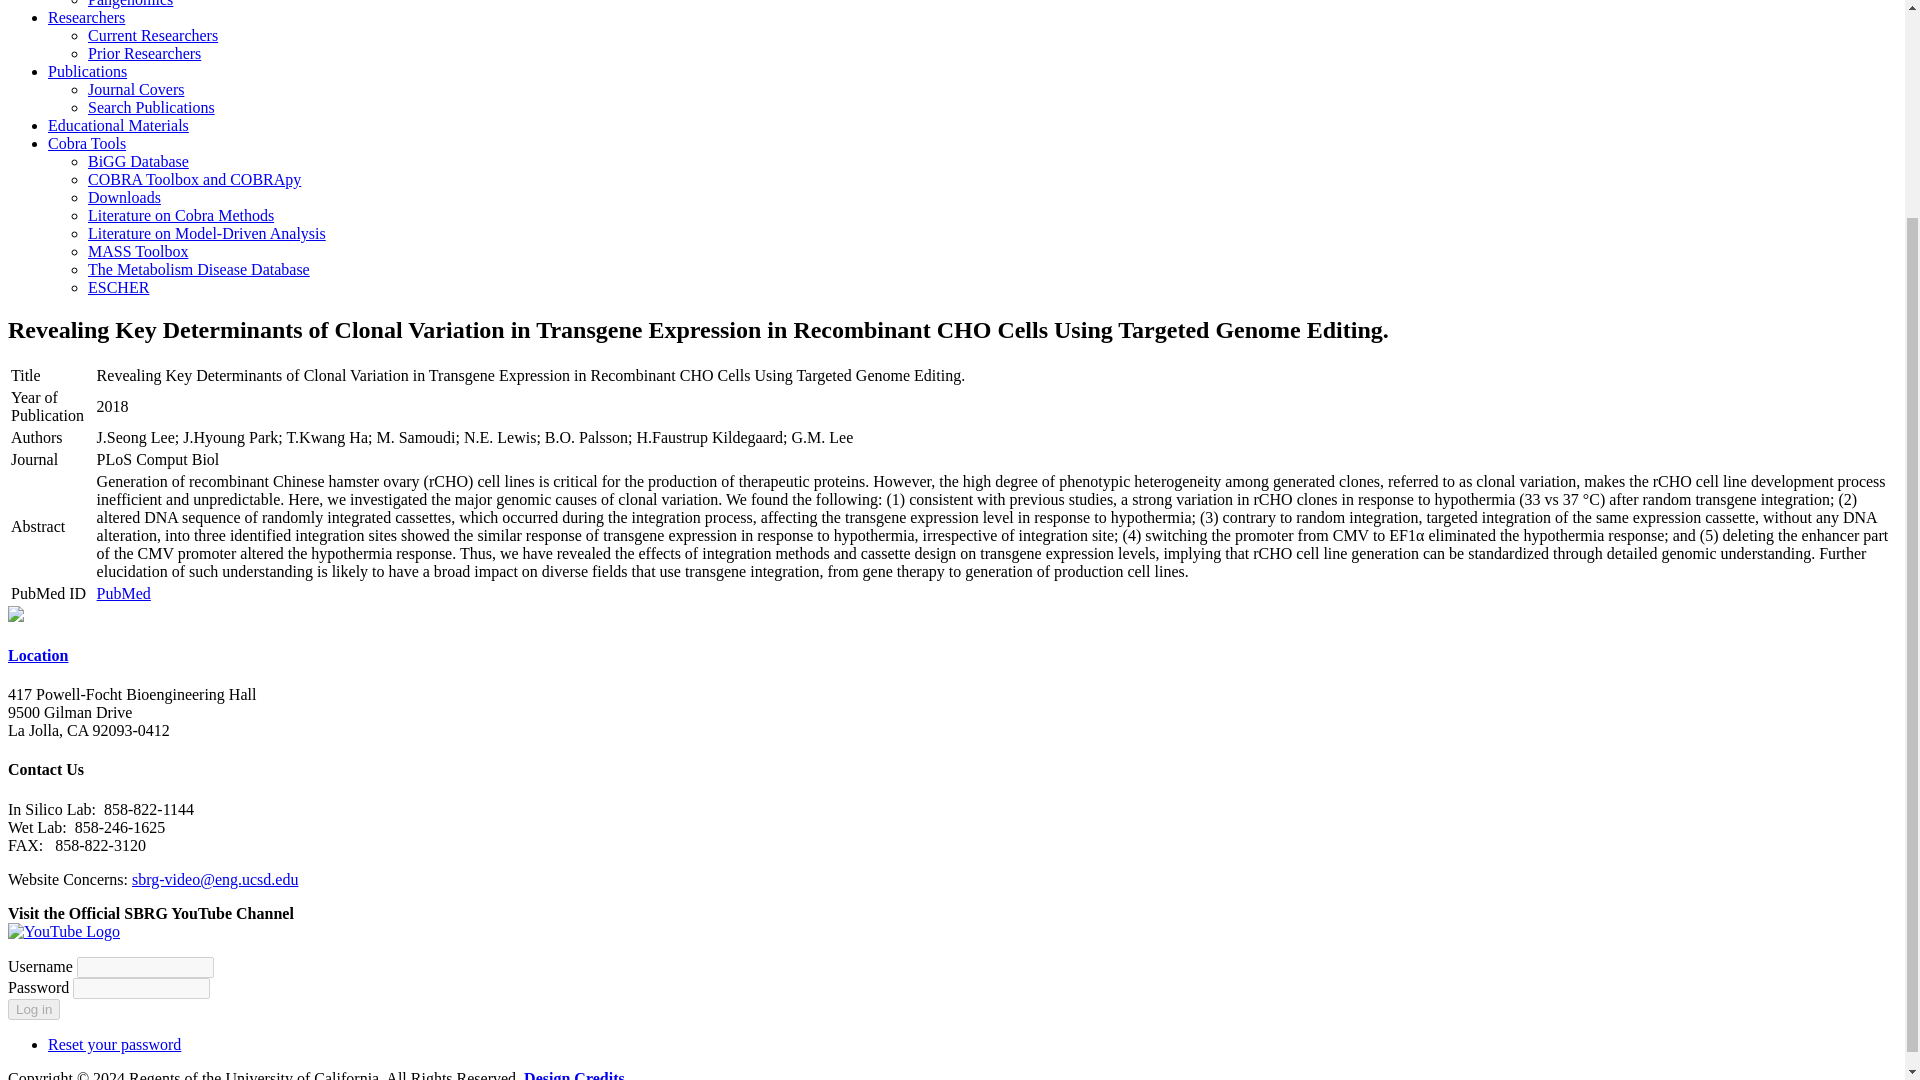  I want to click on Log in, so click(33, 1009).